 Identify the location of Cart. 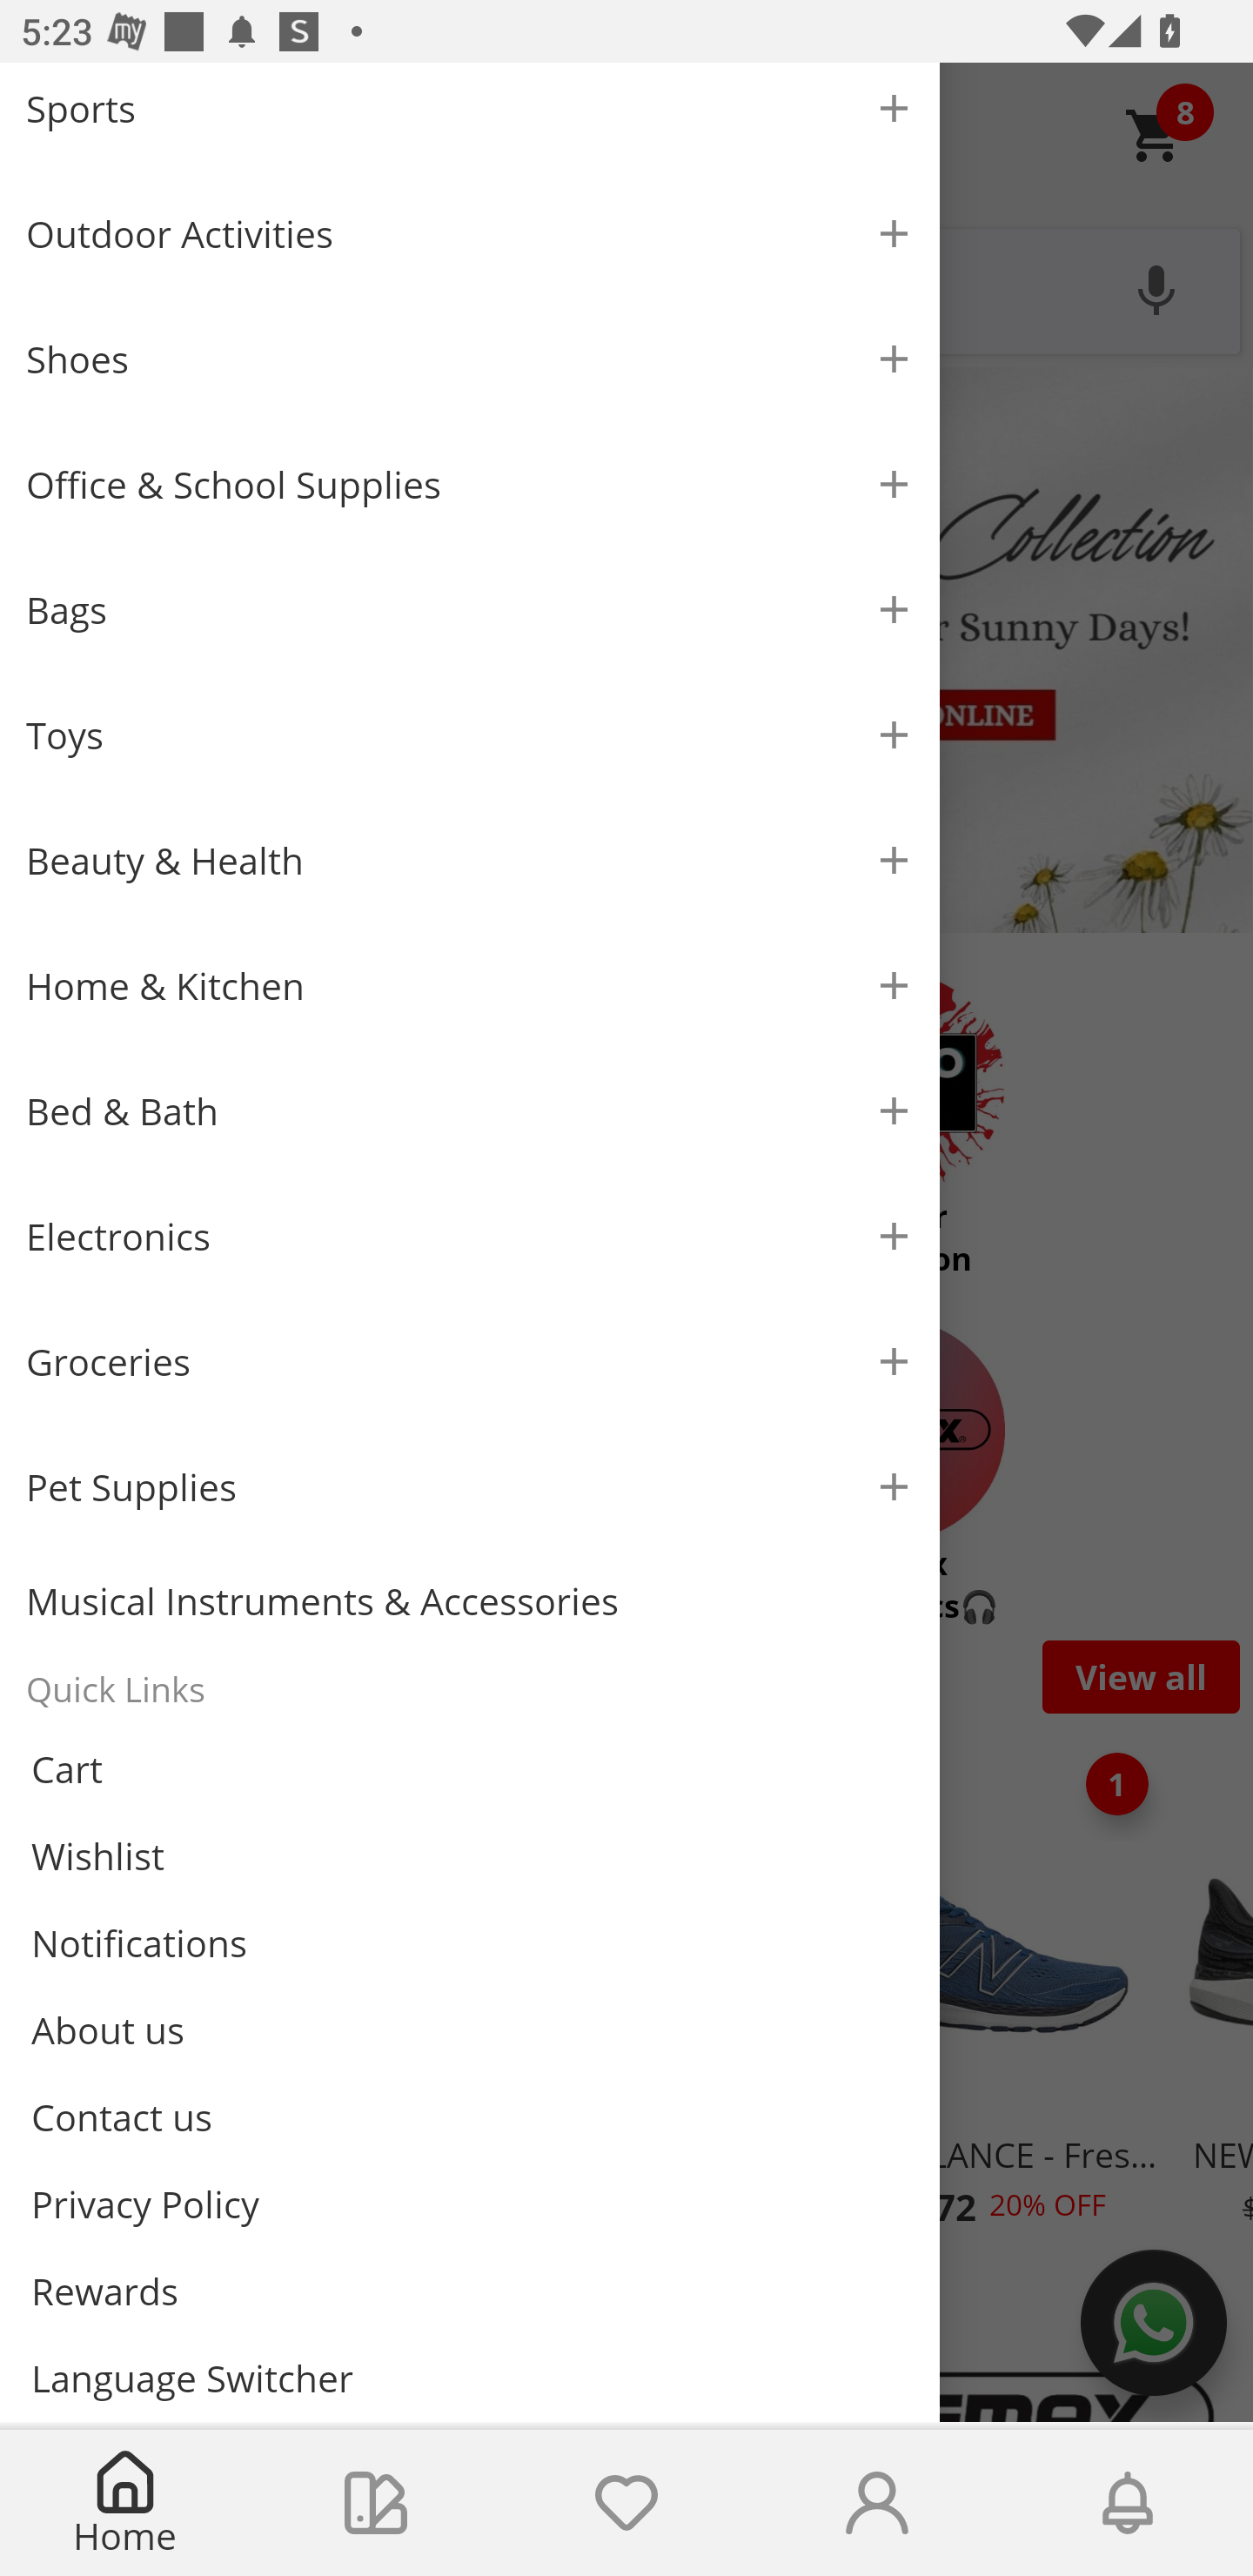
(470, 1769).